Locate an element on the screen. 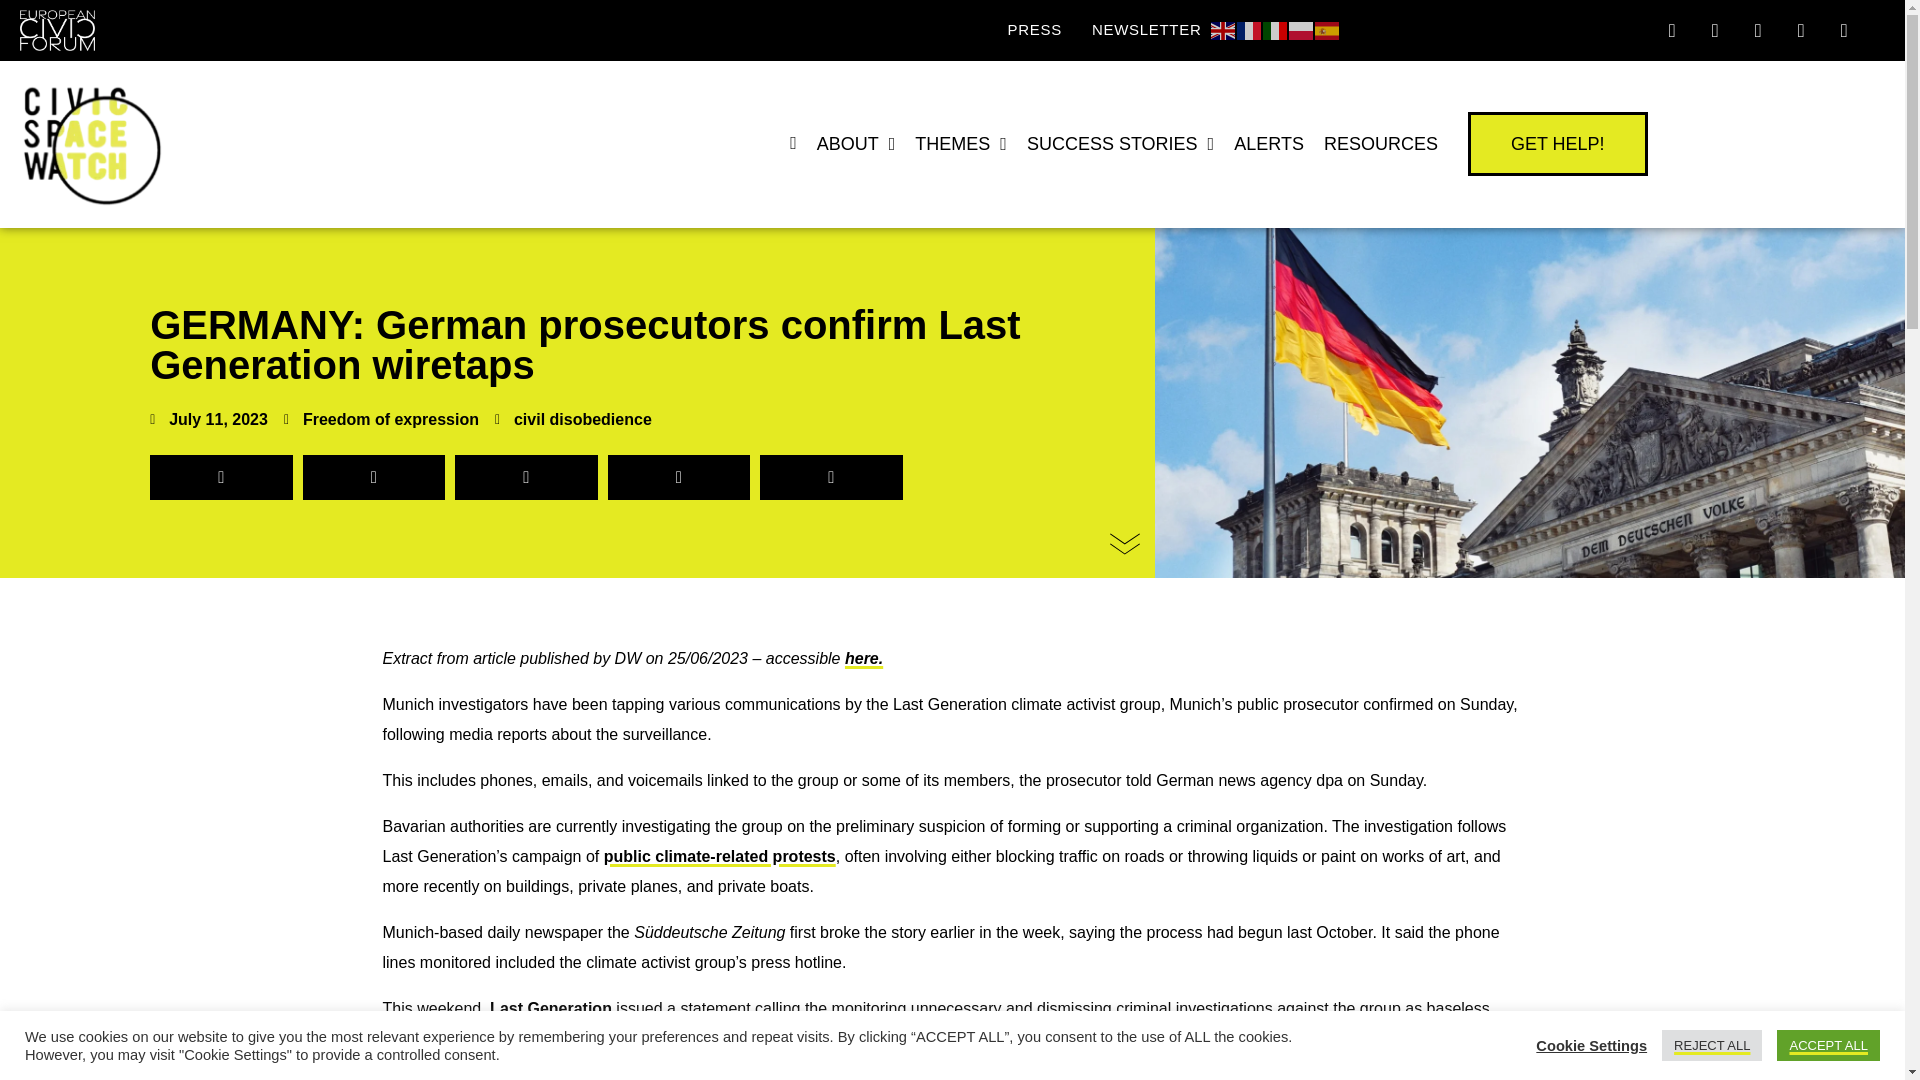 This screenshot has height=1080, width=1920. Spanish is located at coordinates (1328, 28).